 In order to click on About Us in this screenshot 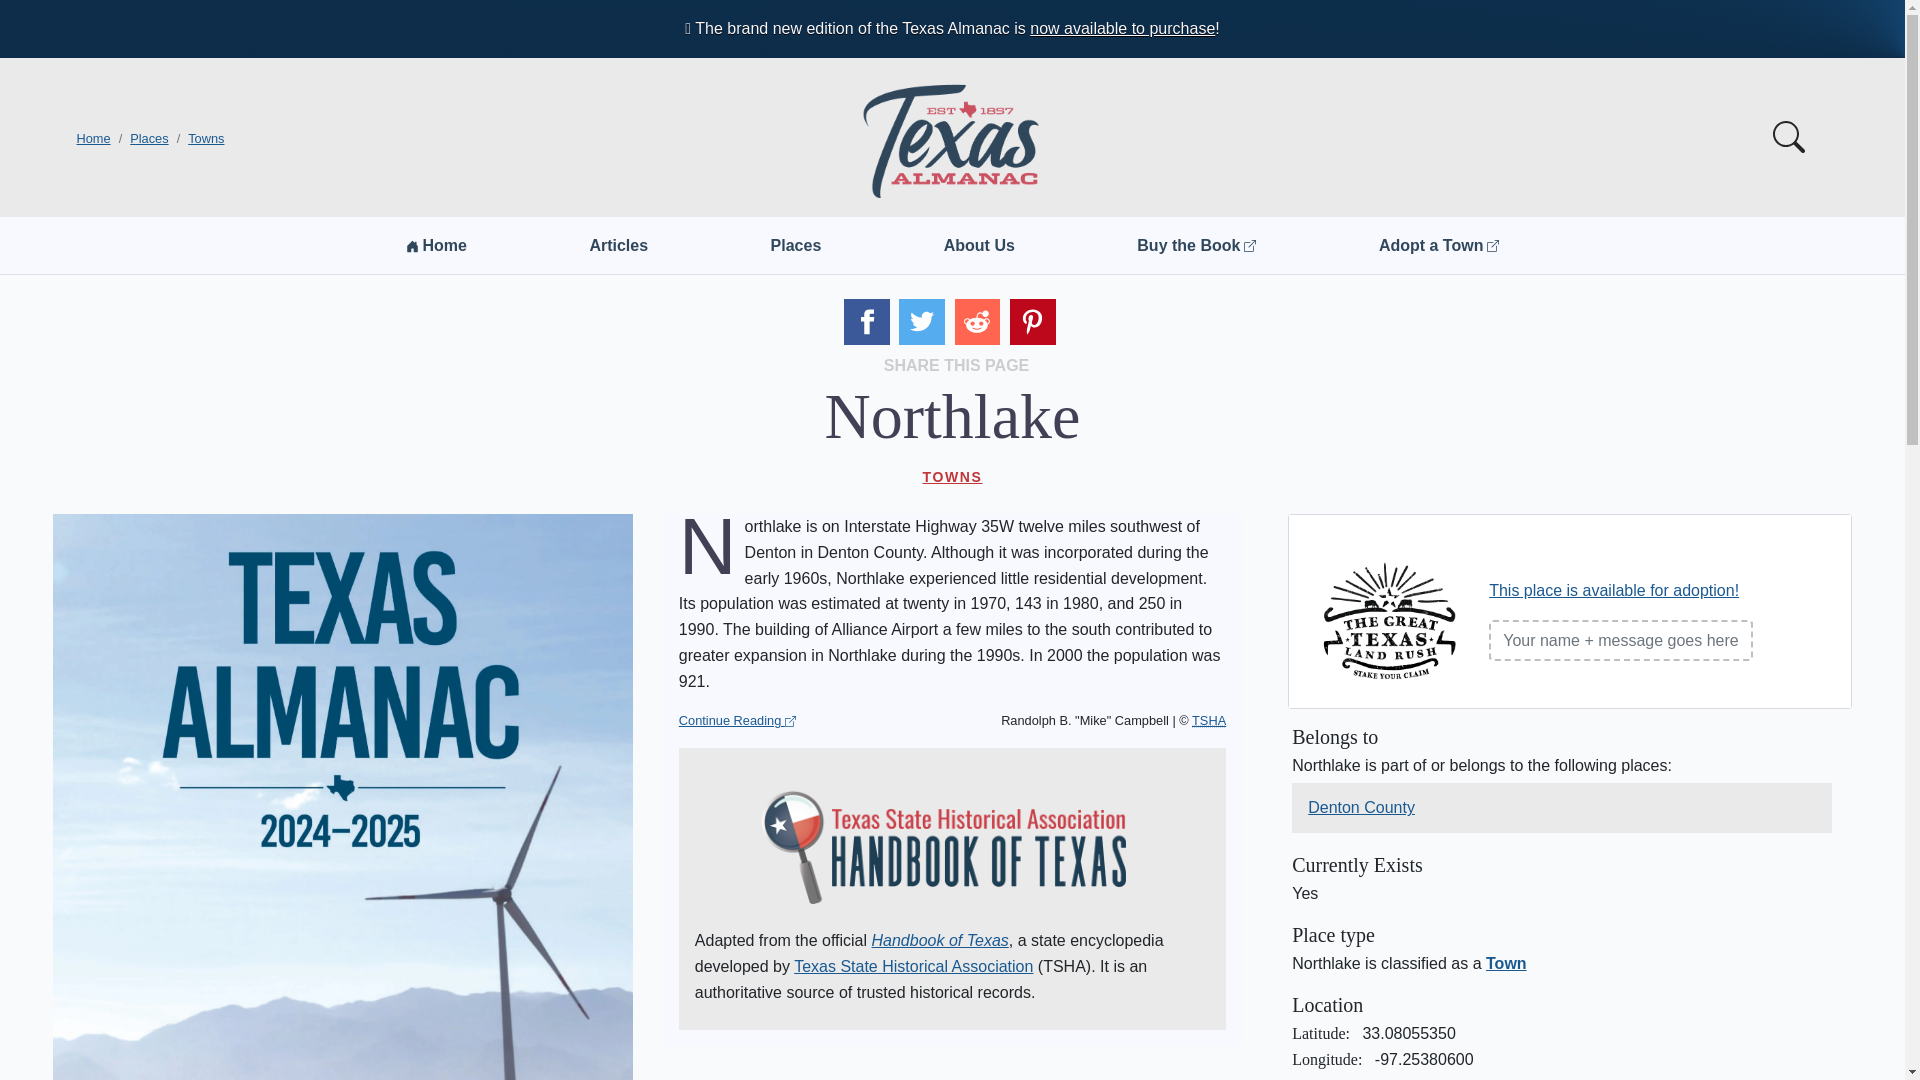, I will do `click(980, 245)`.